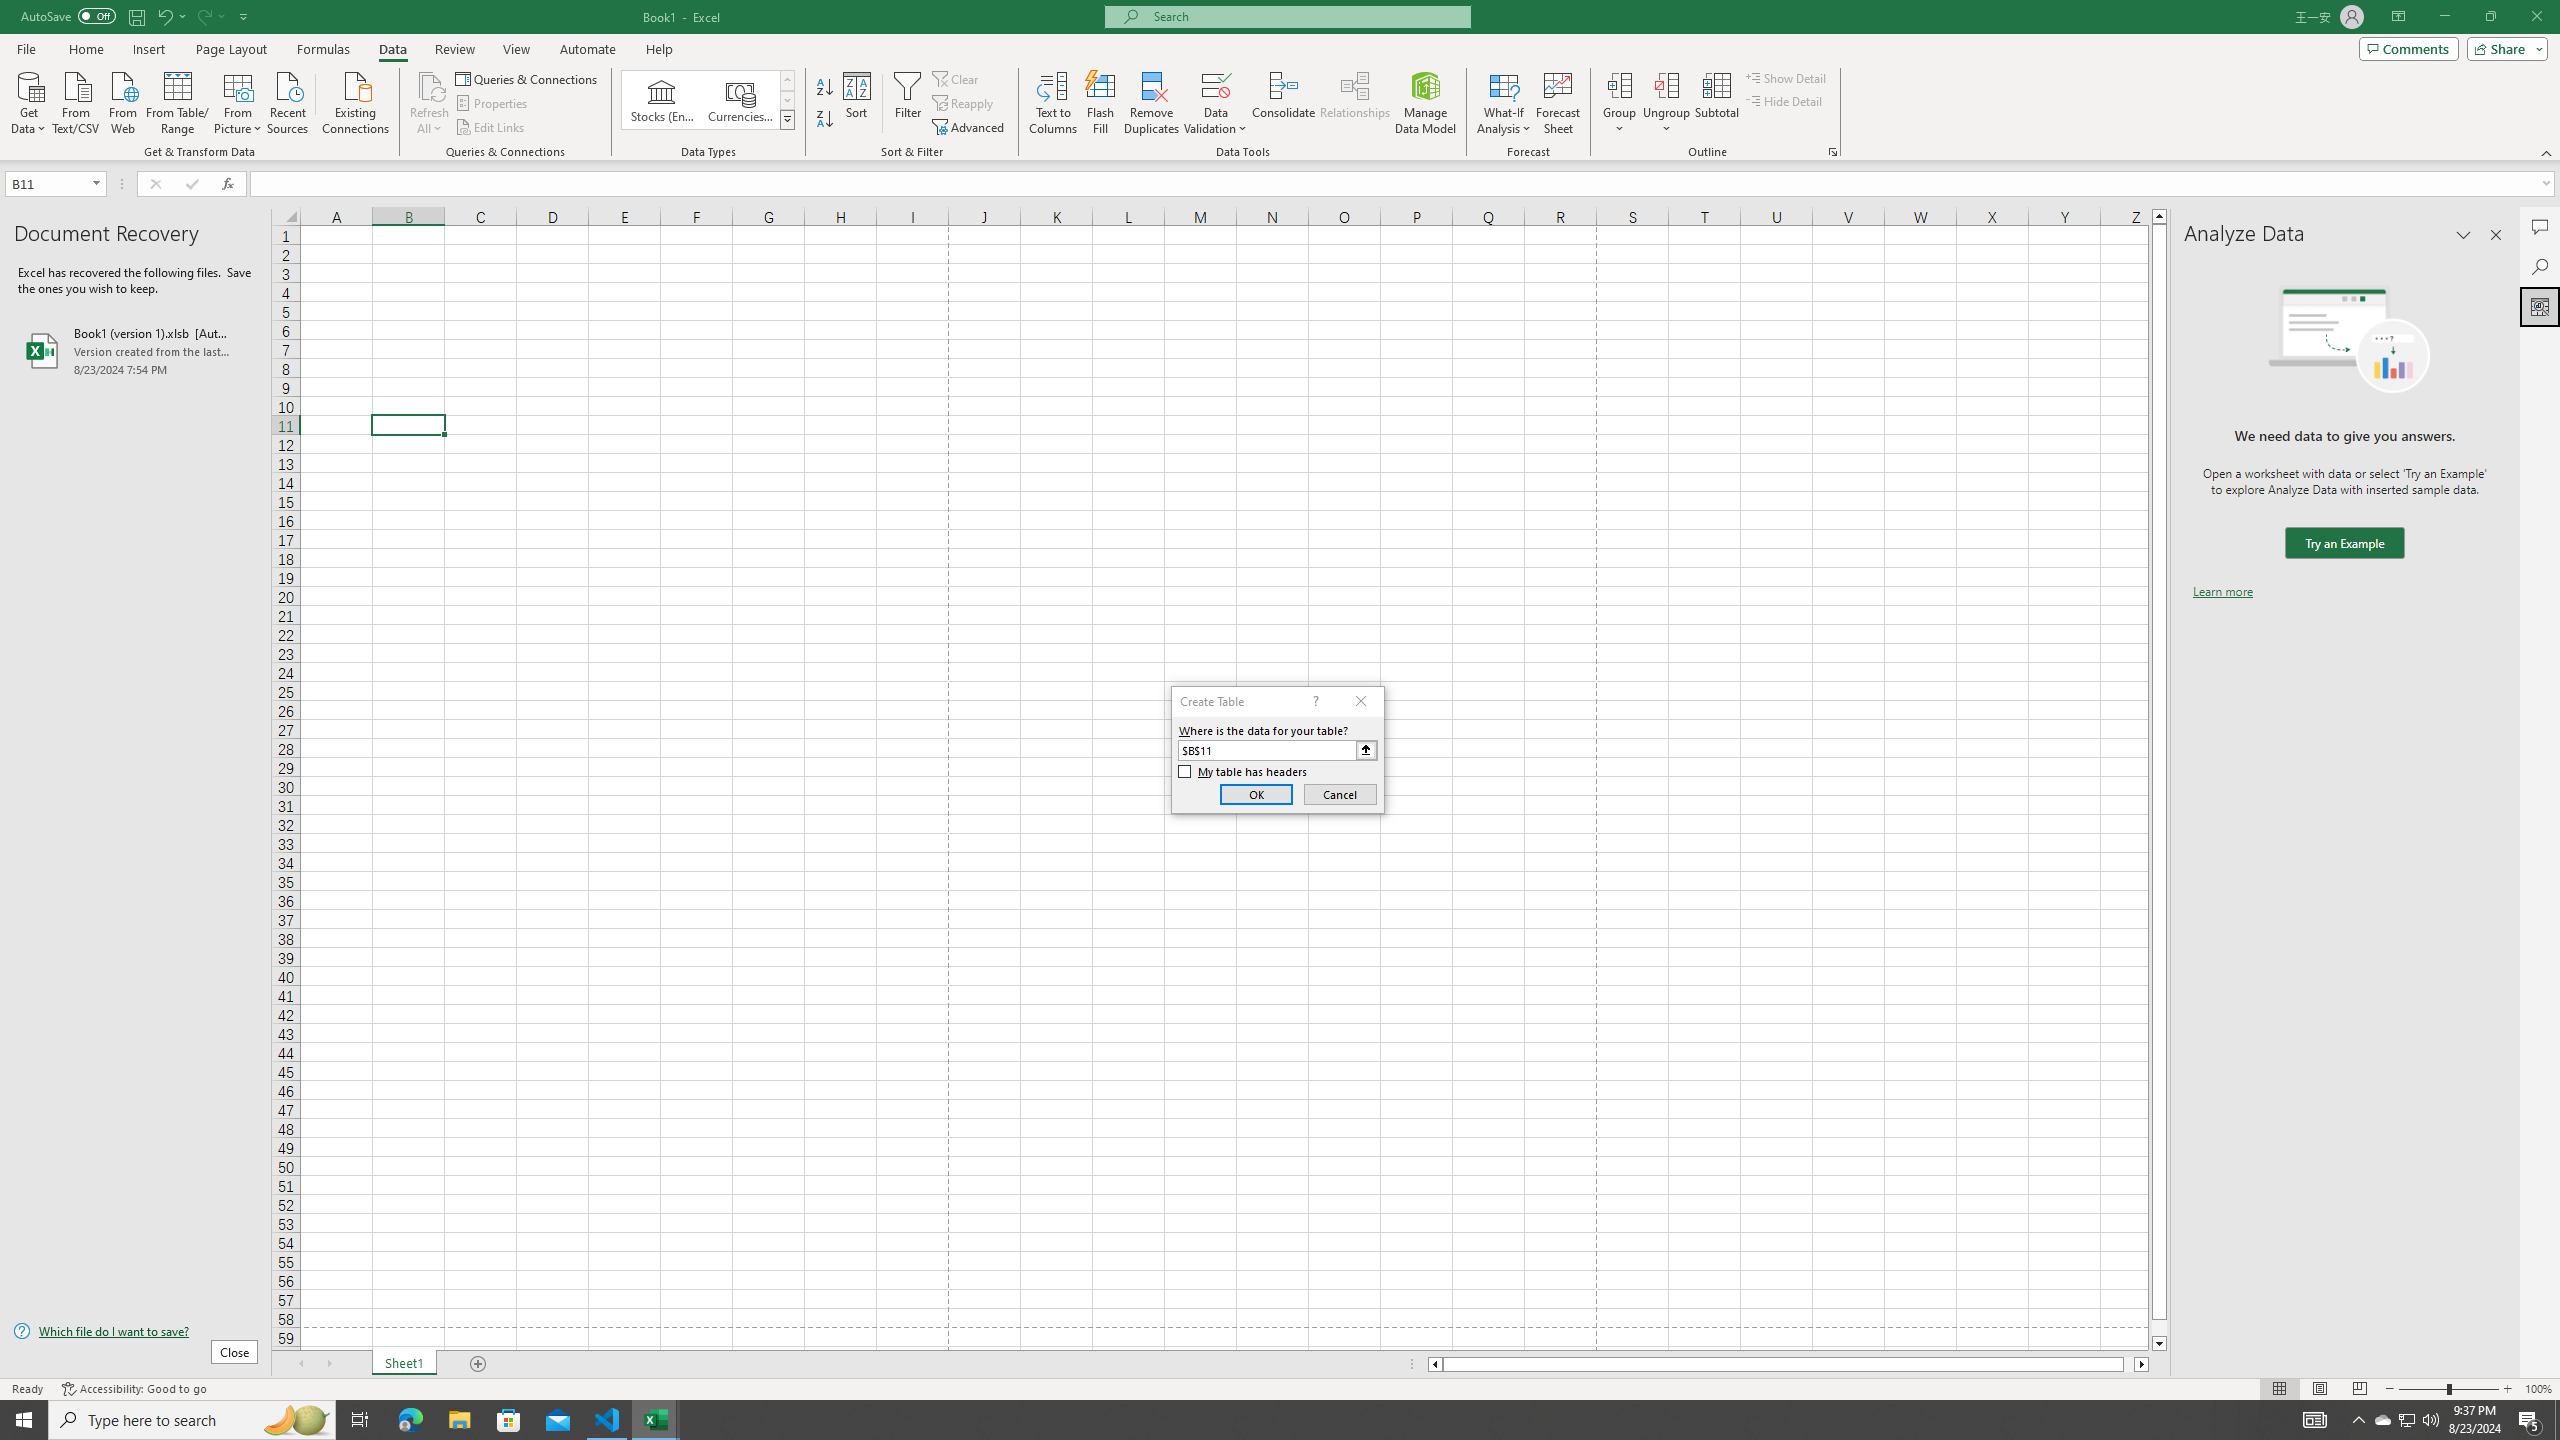 The image size is (2560, 1440). What do you see at coordinates (288, 101) in the screenshot?
I see `Recent Sources` at bounding box center [288, 101].